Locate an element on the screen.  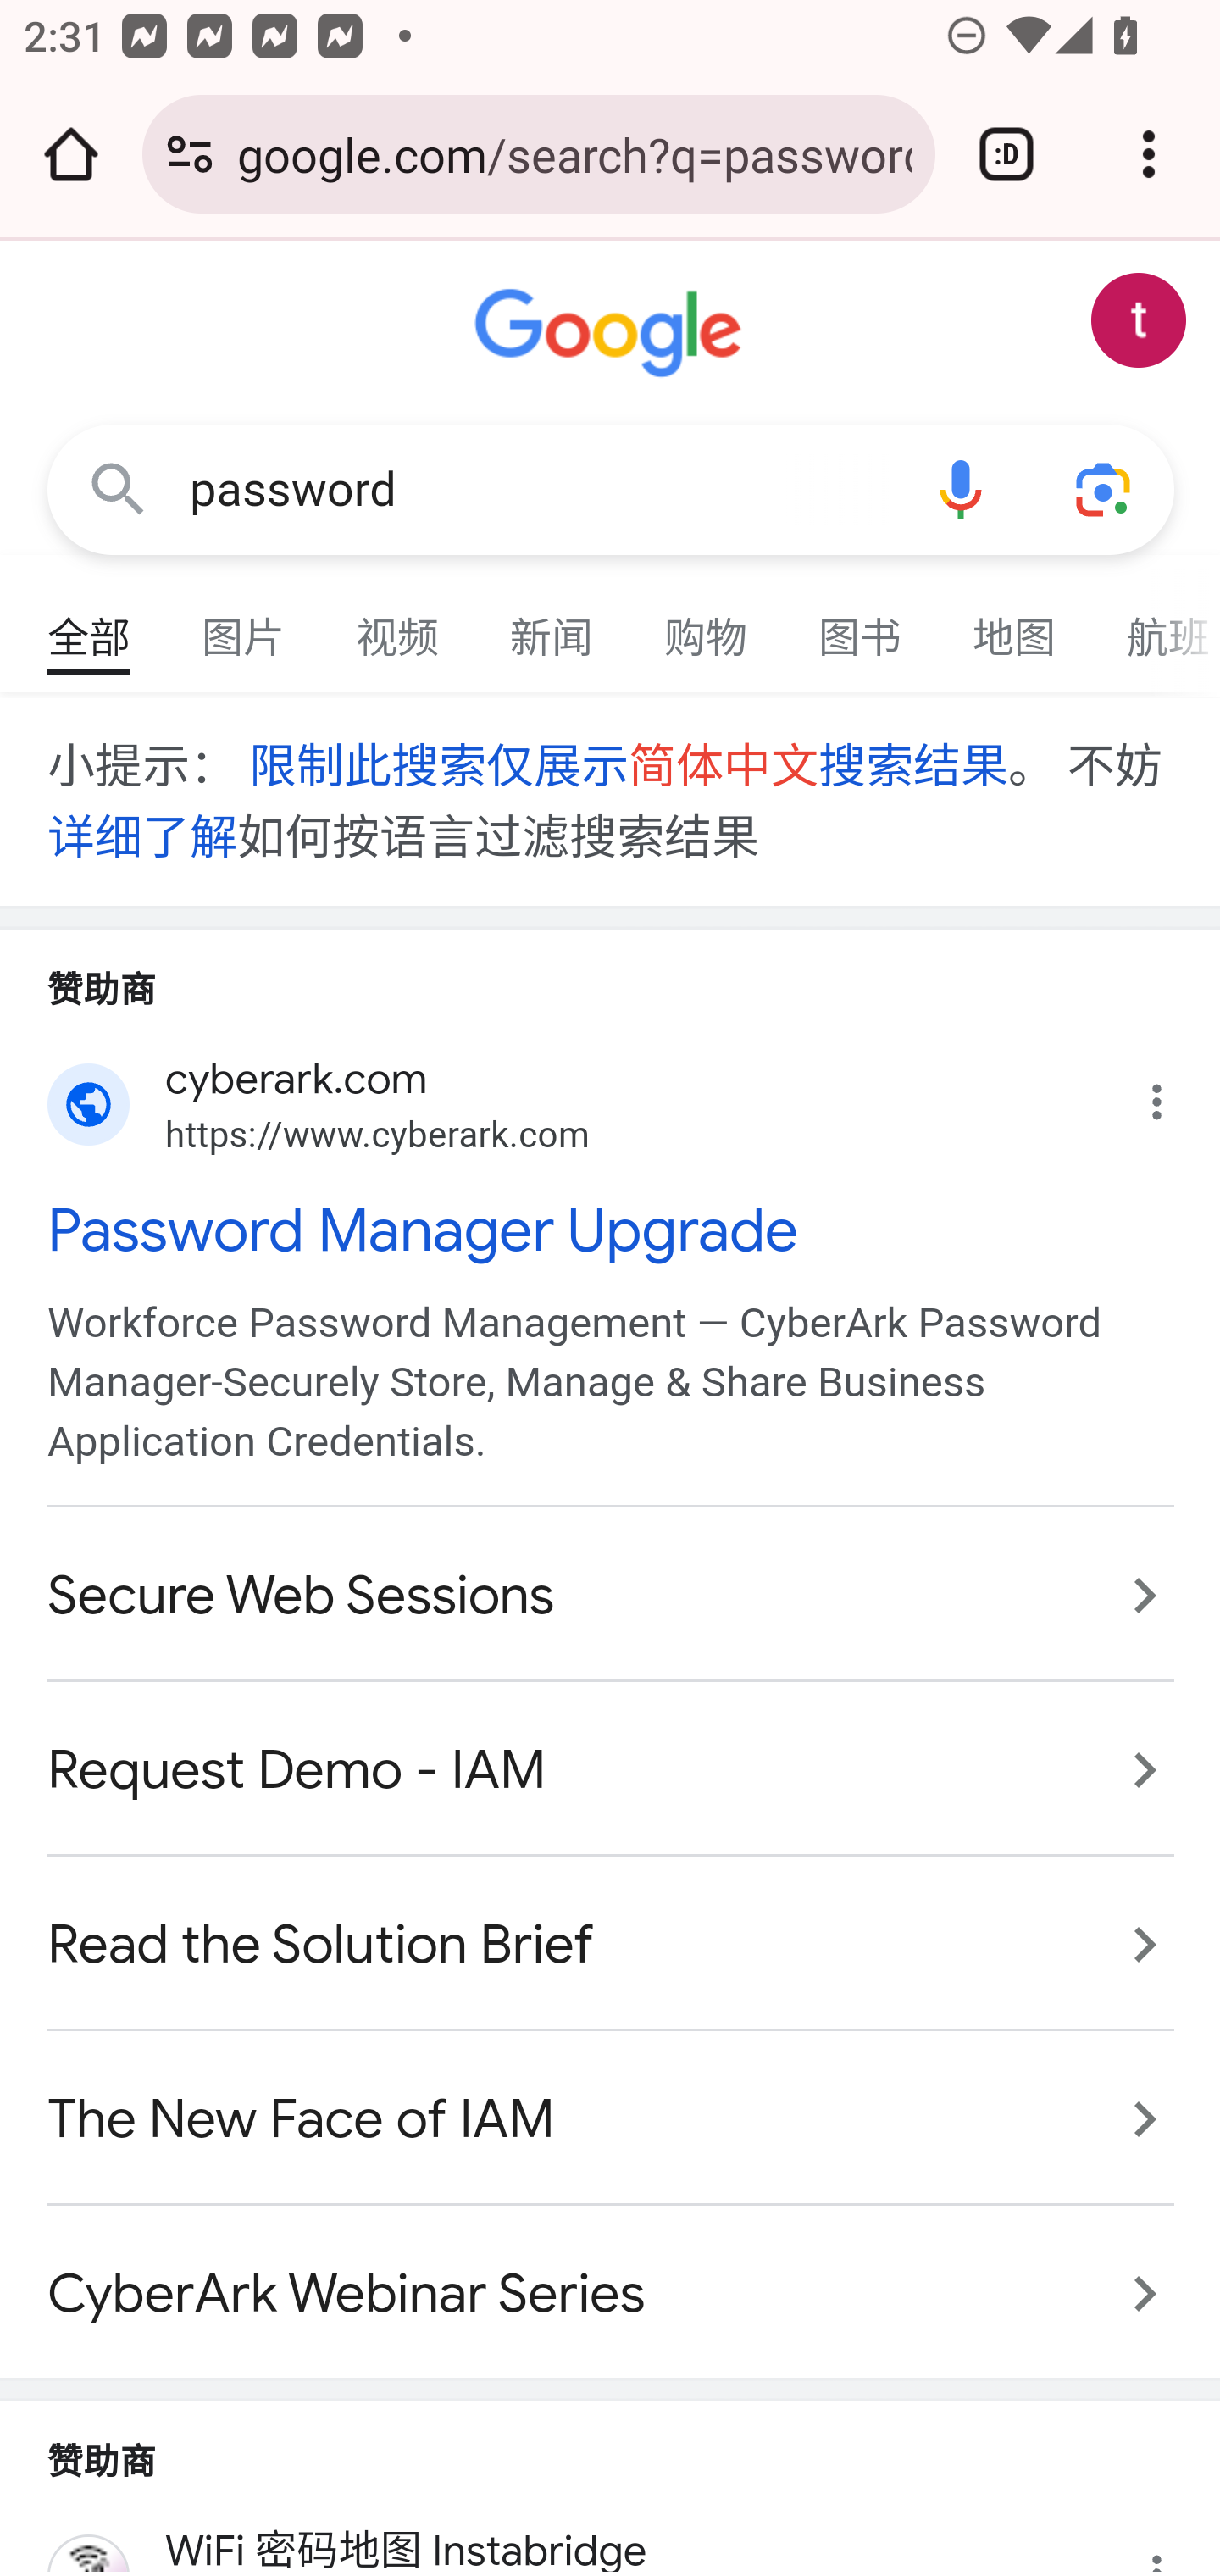
Connection is secure is located at coordinates (190, 154).